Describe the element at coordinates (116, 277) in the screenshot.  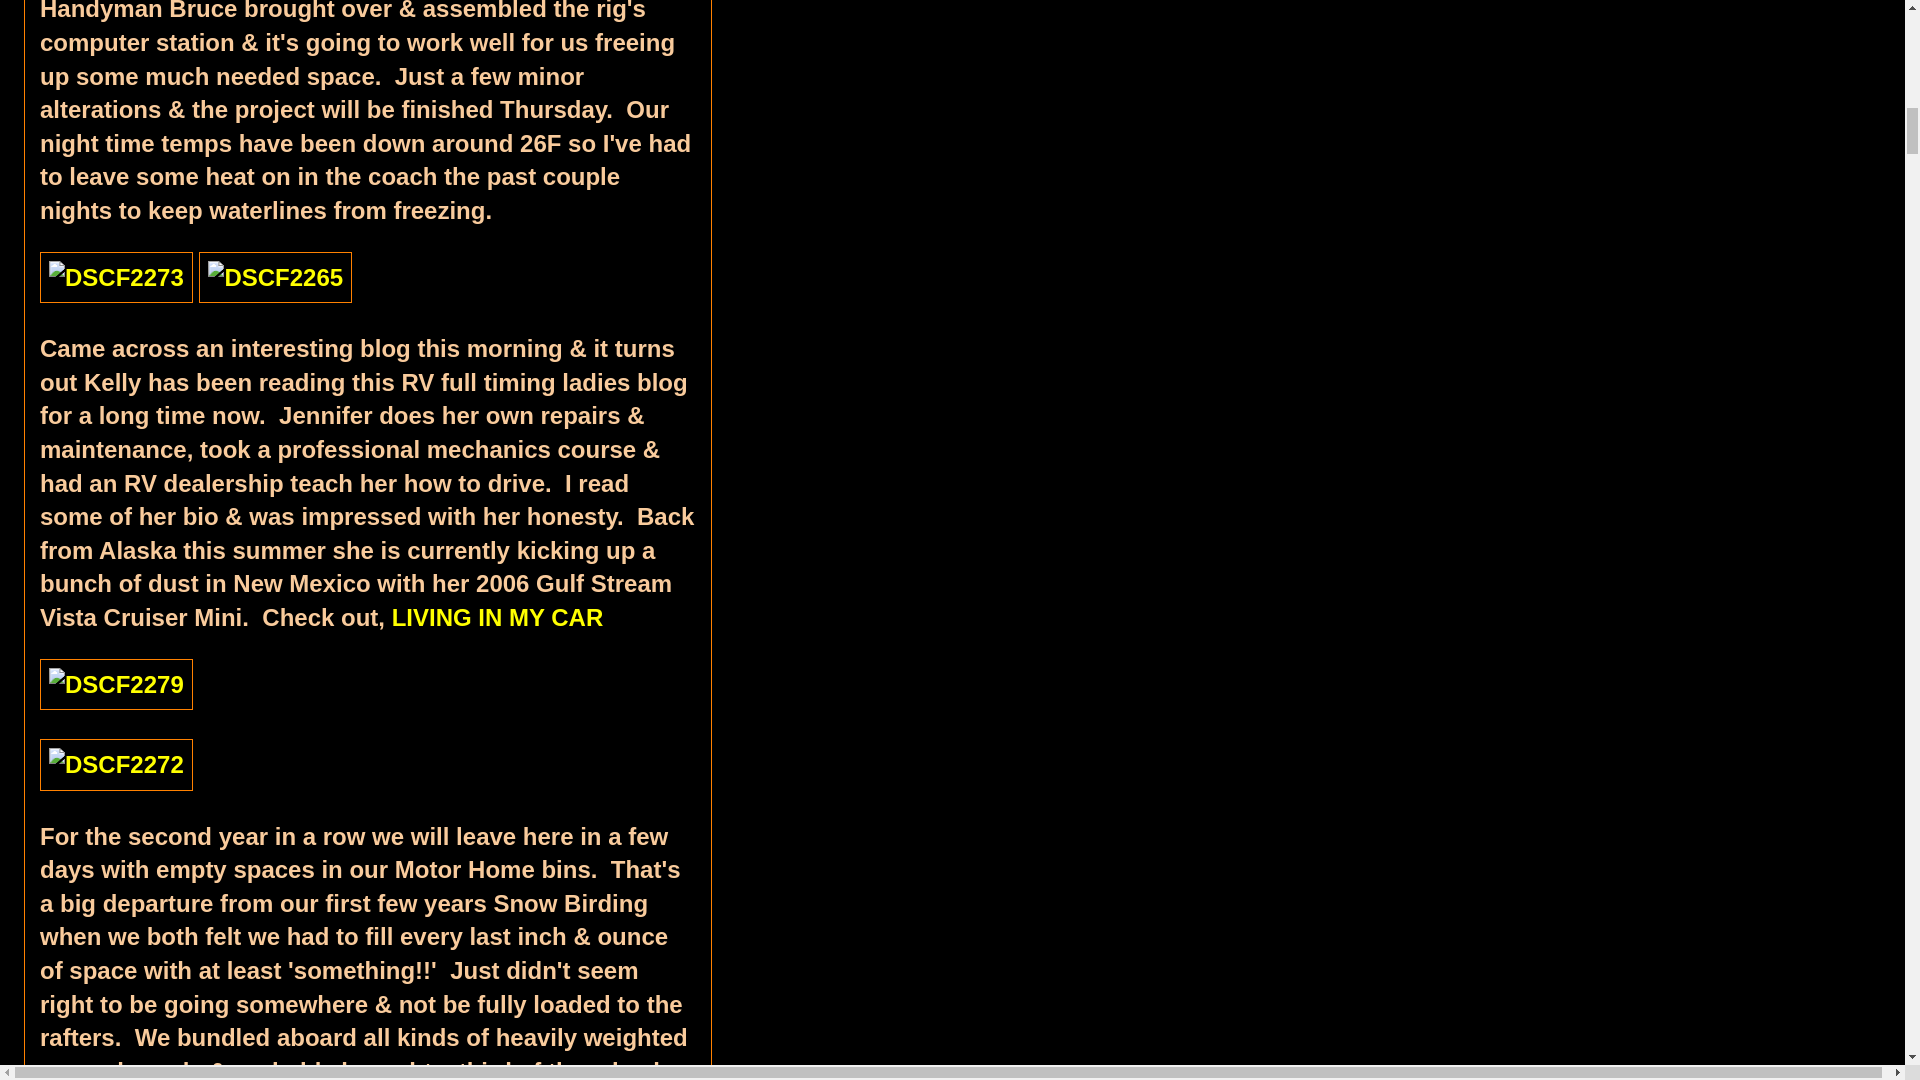
I see `DSCF2273` at that location.